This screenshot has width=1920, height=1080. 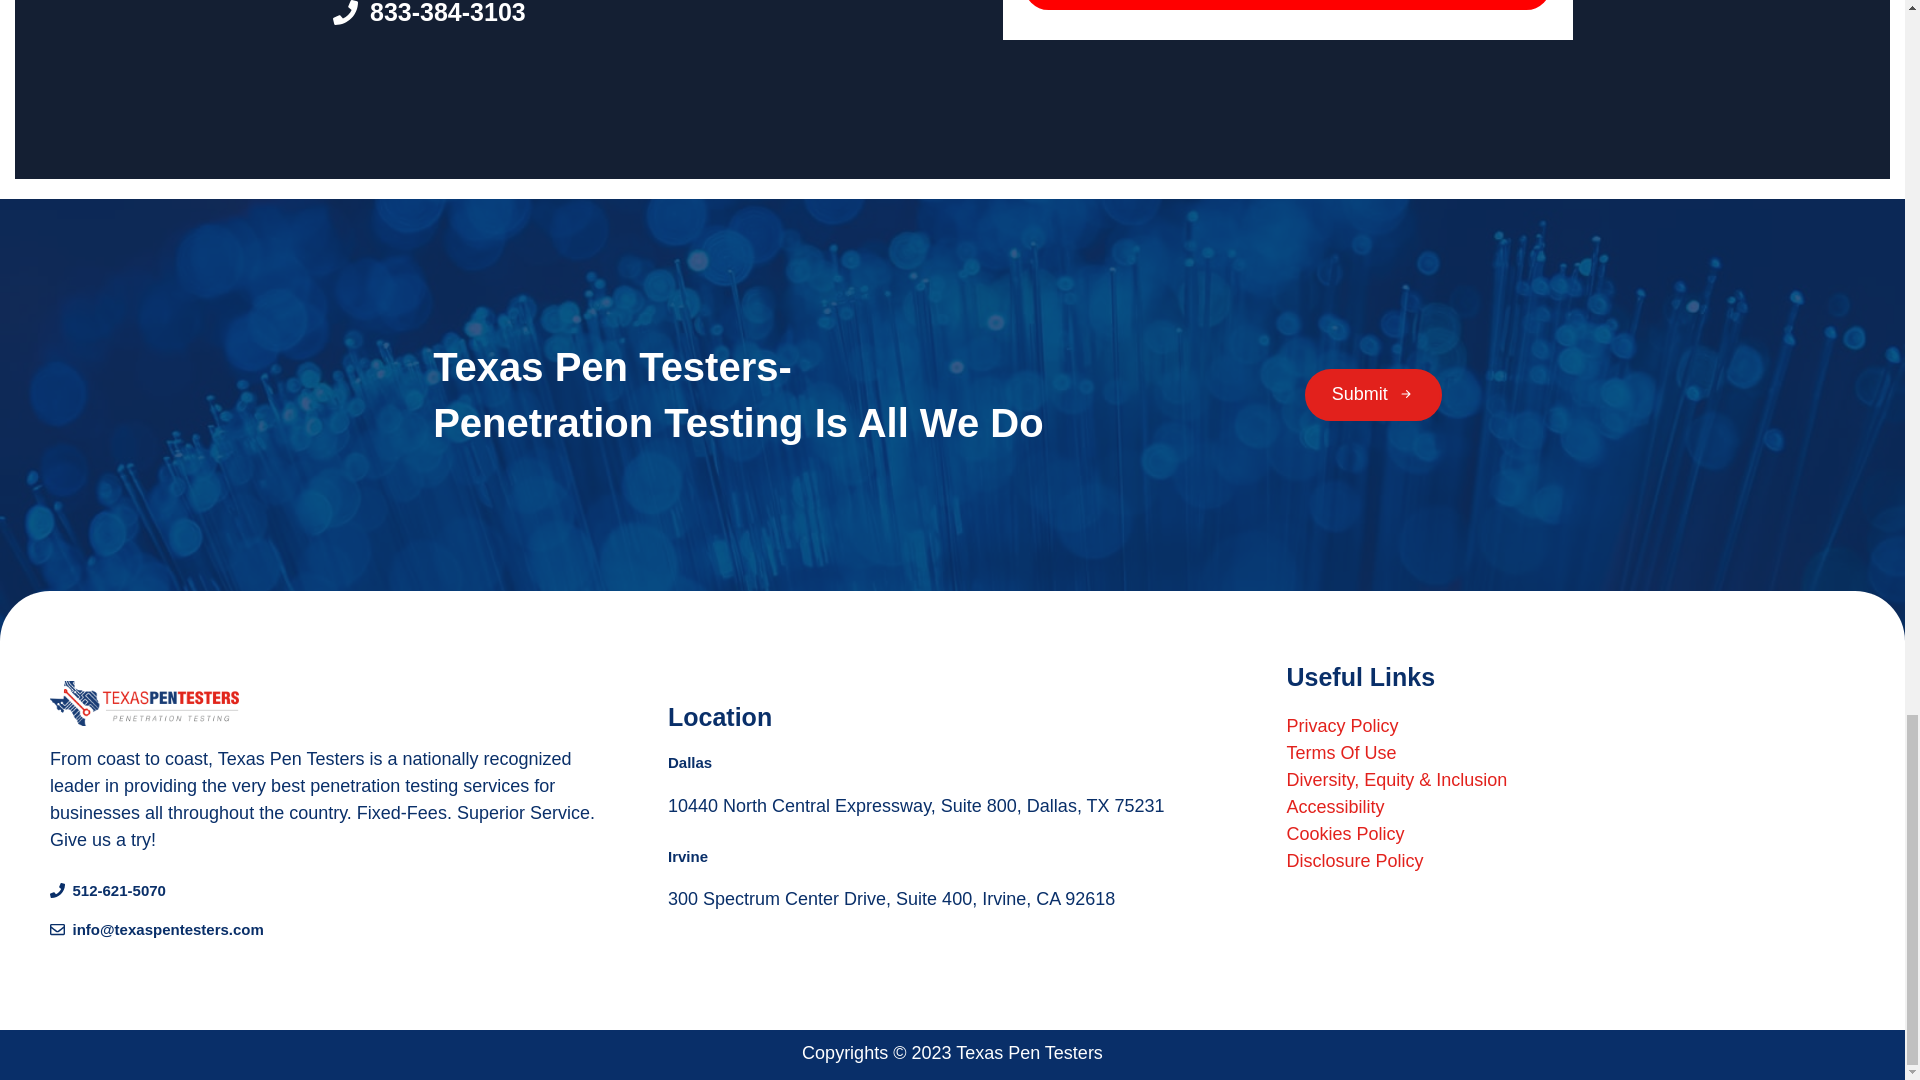 What do you see at coordinates (1287, 4) in the screenshot?
I see `Submit Request` at bounding box center [1287, 4].